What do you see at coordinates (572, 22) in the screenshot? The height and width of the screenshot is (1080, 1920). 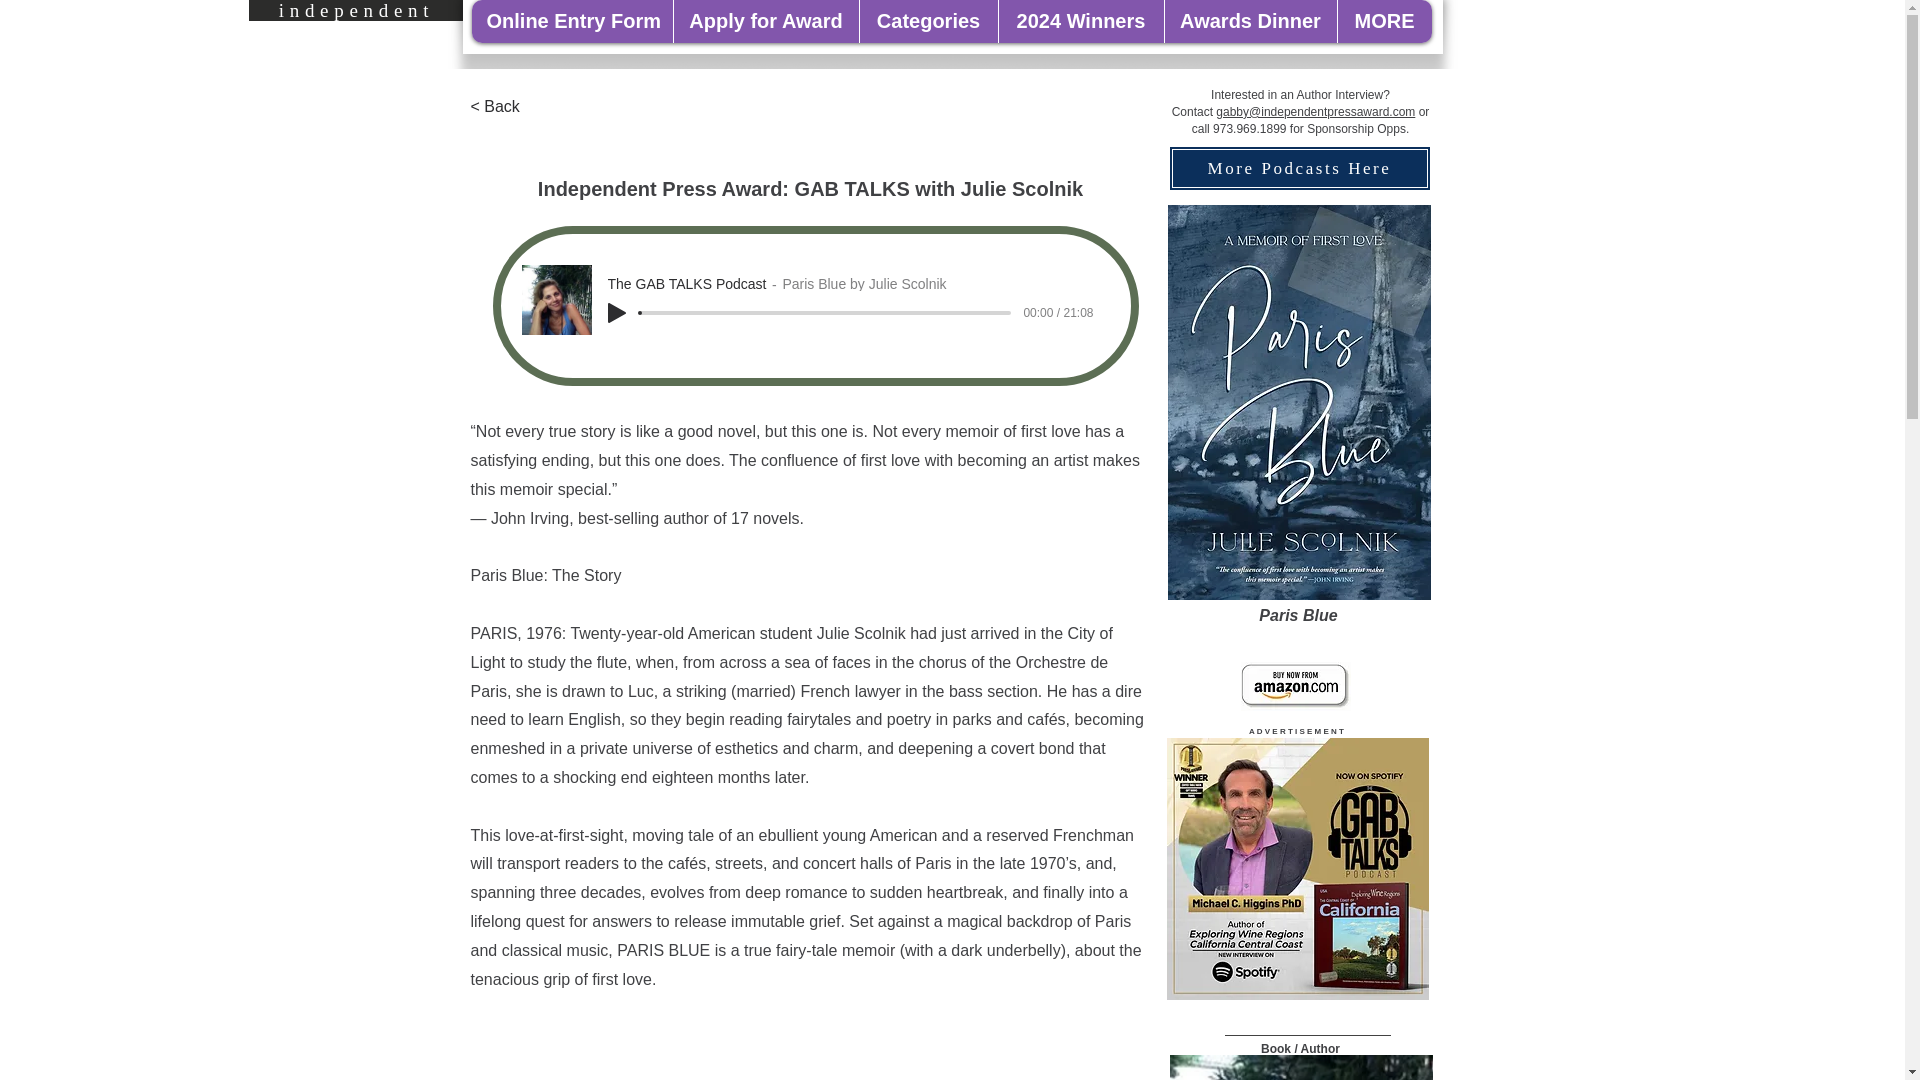 I see `Online Entry Form` at bounding box center [572, 22].